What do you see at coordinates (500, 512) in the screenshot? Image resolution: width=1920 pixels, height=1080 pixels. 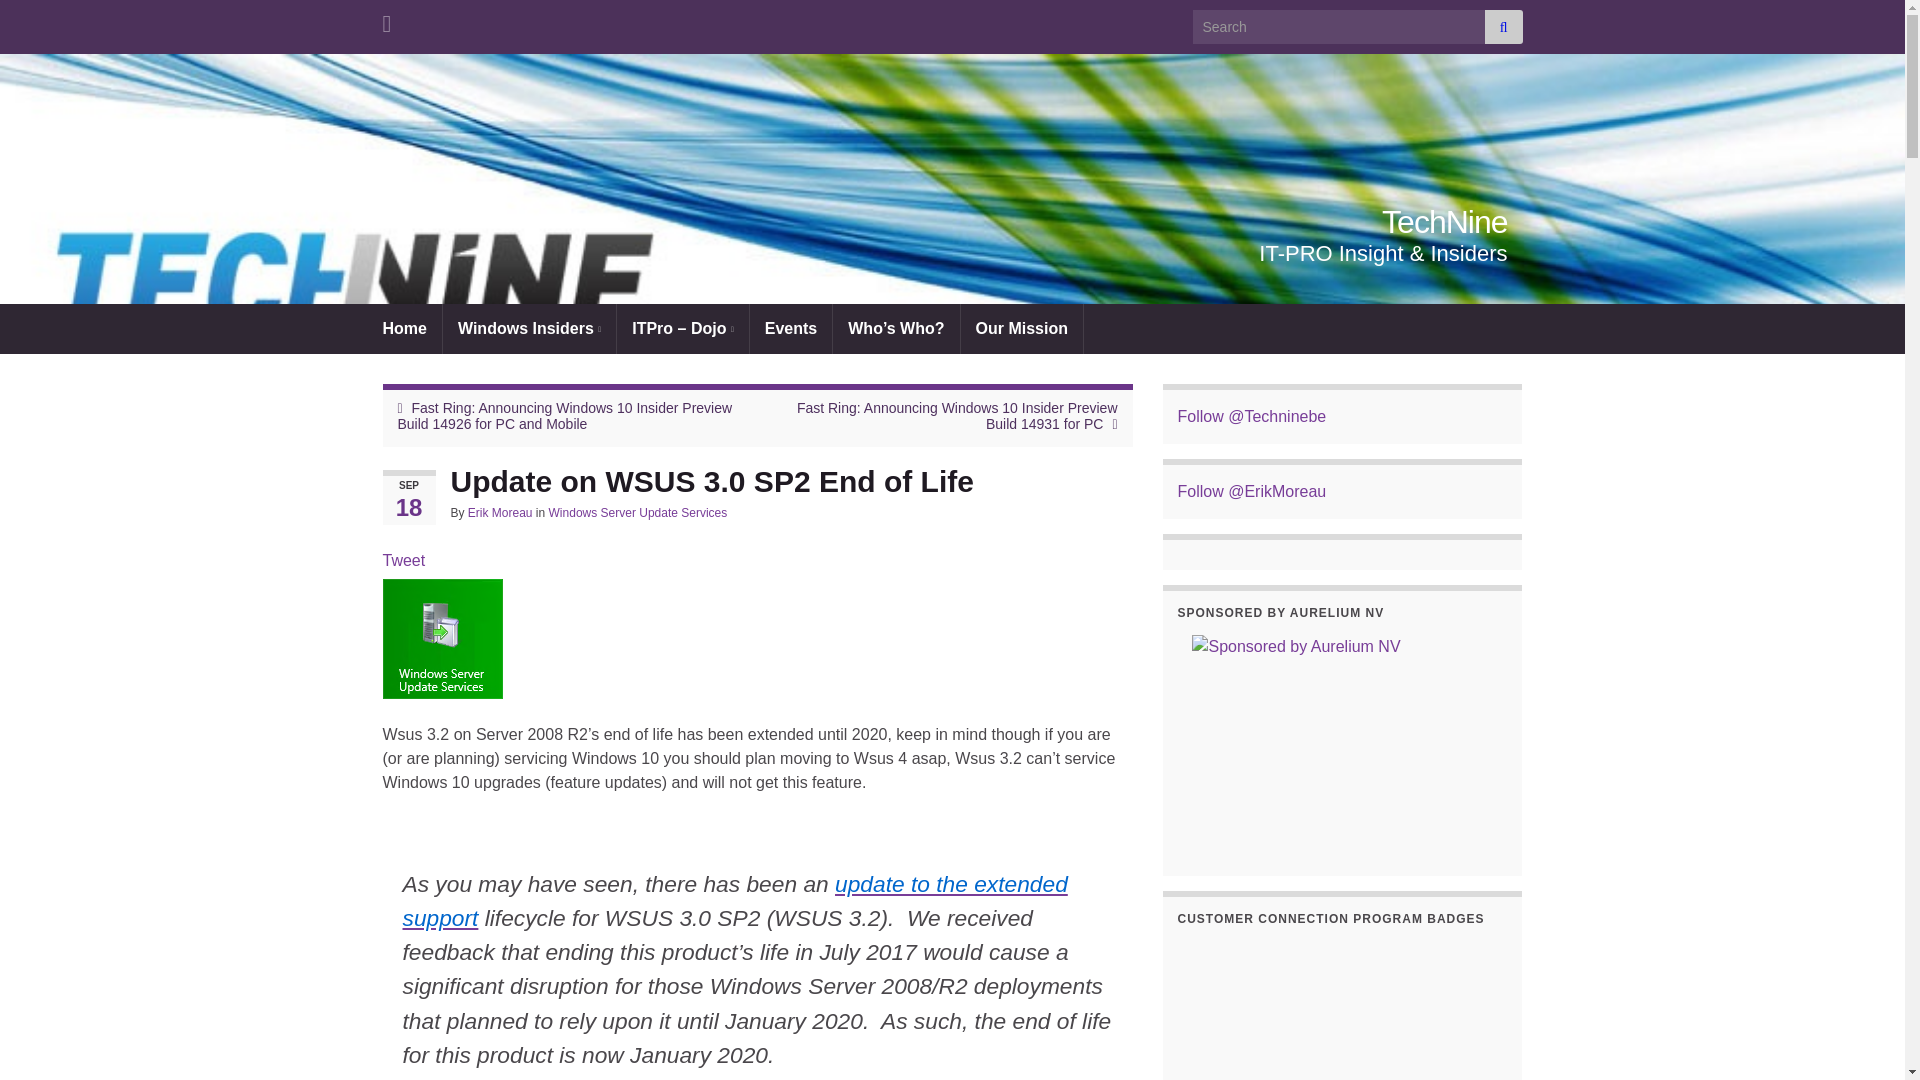 I see `Erik Moreau` at bounding box center [500, 512].